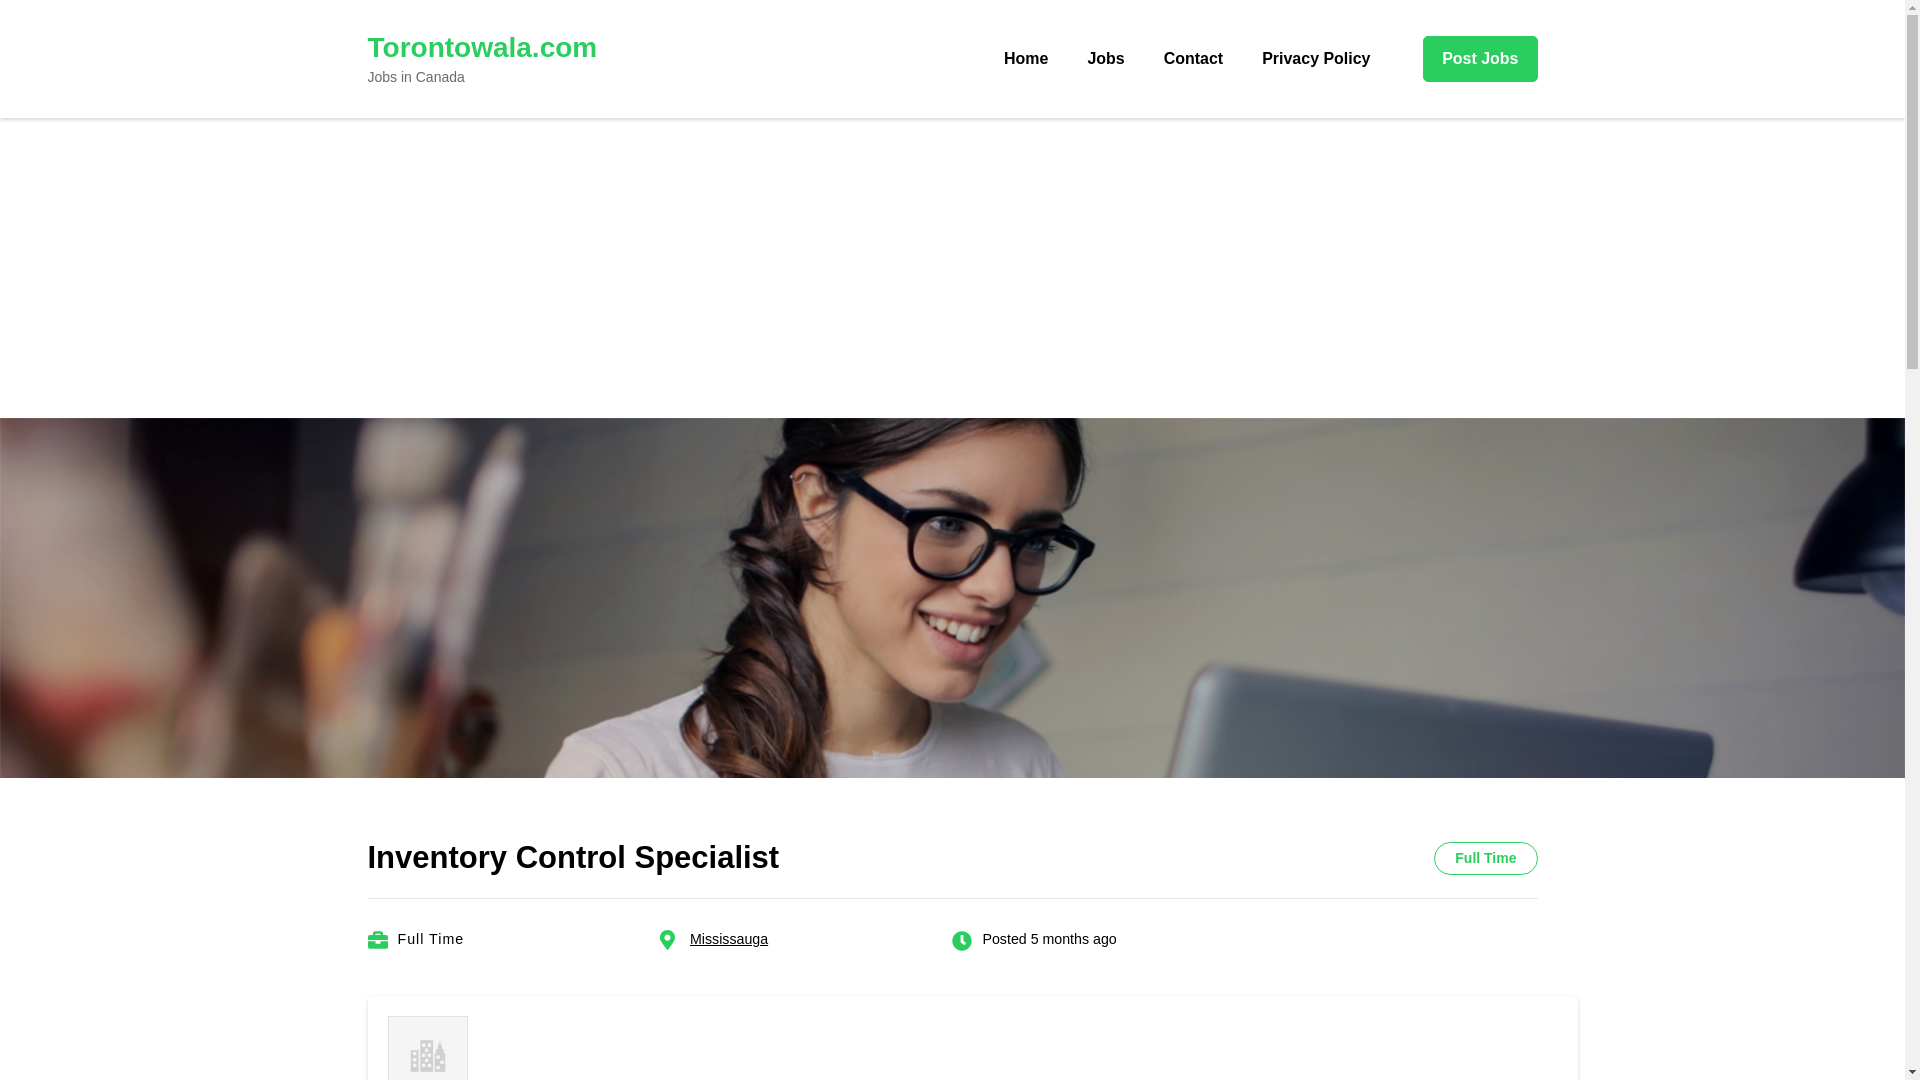  What do you see at coordinates (482, 47) in the screenshot?
I see `Torontowala.com` at bounding box center [482, 47].